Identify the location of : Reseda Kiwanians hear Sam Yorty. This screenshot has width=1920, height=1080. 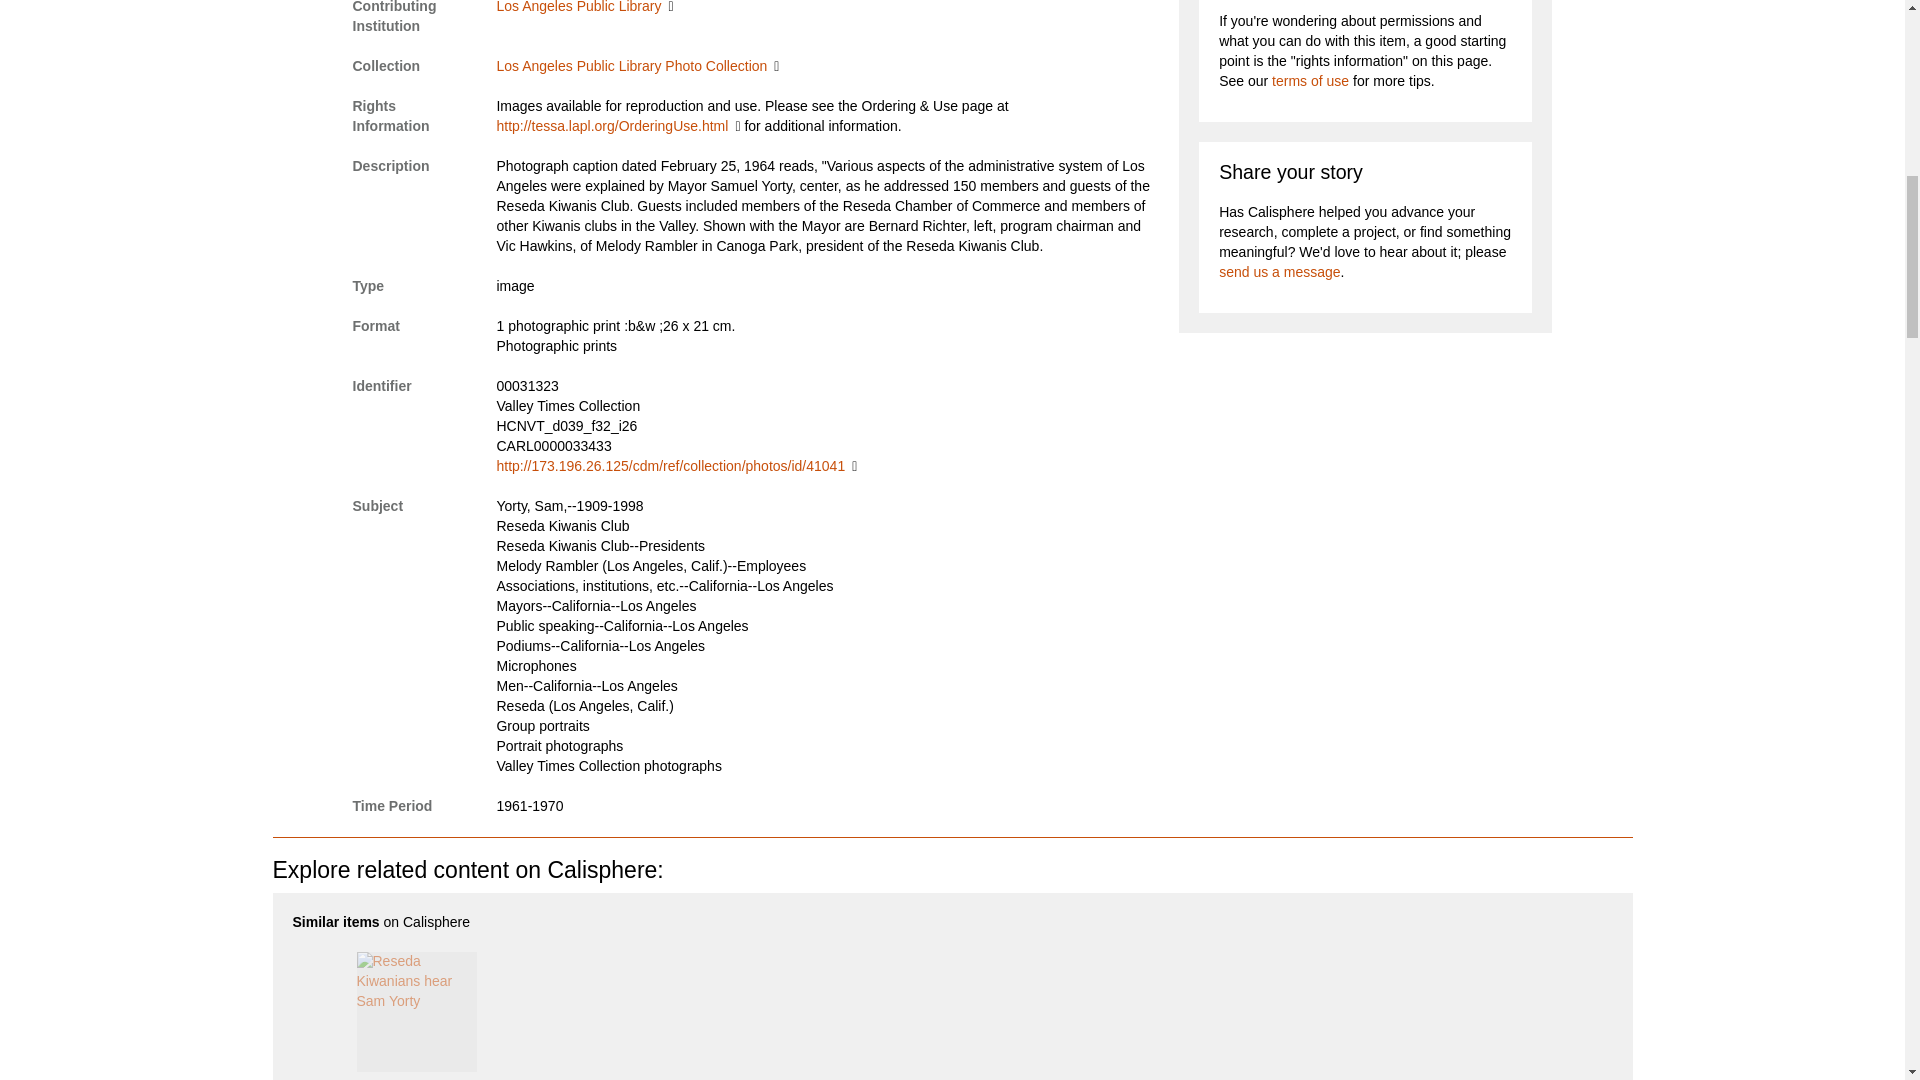
(416, 1016).